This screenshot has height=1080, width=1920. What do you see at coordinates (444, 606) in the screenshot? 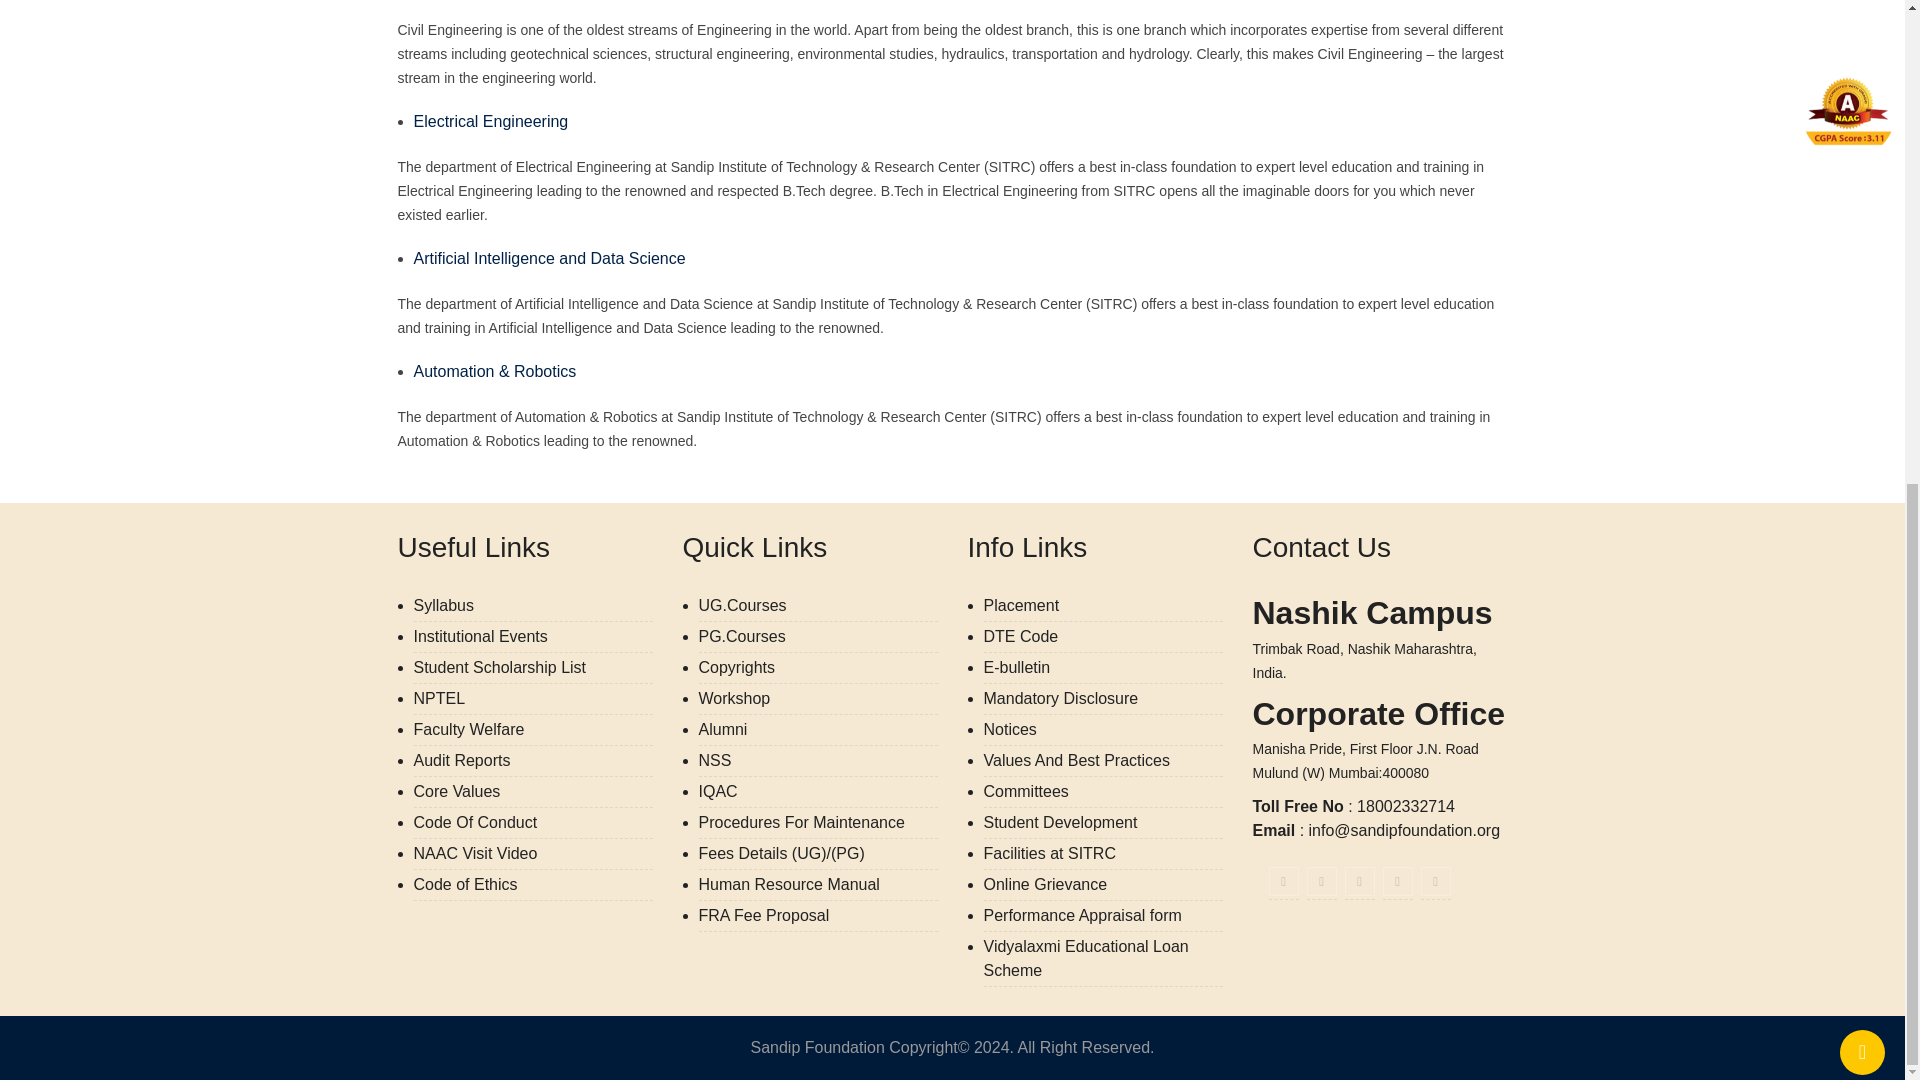
I see `Syllabus` at bounding box center [444, 606].